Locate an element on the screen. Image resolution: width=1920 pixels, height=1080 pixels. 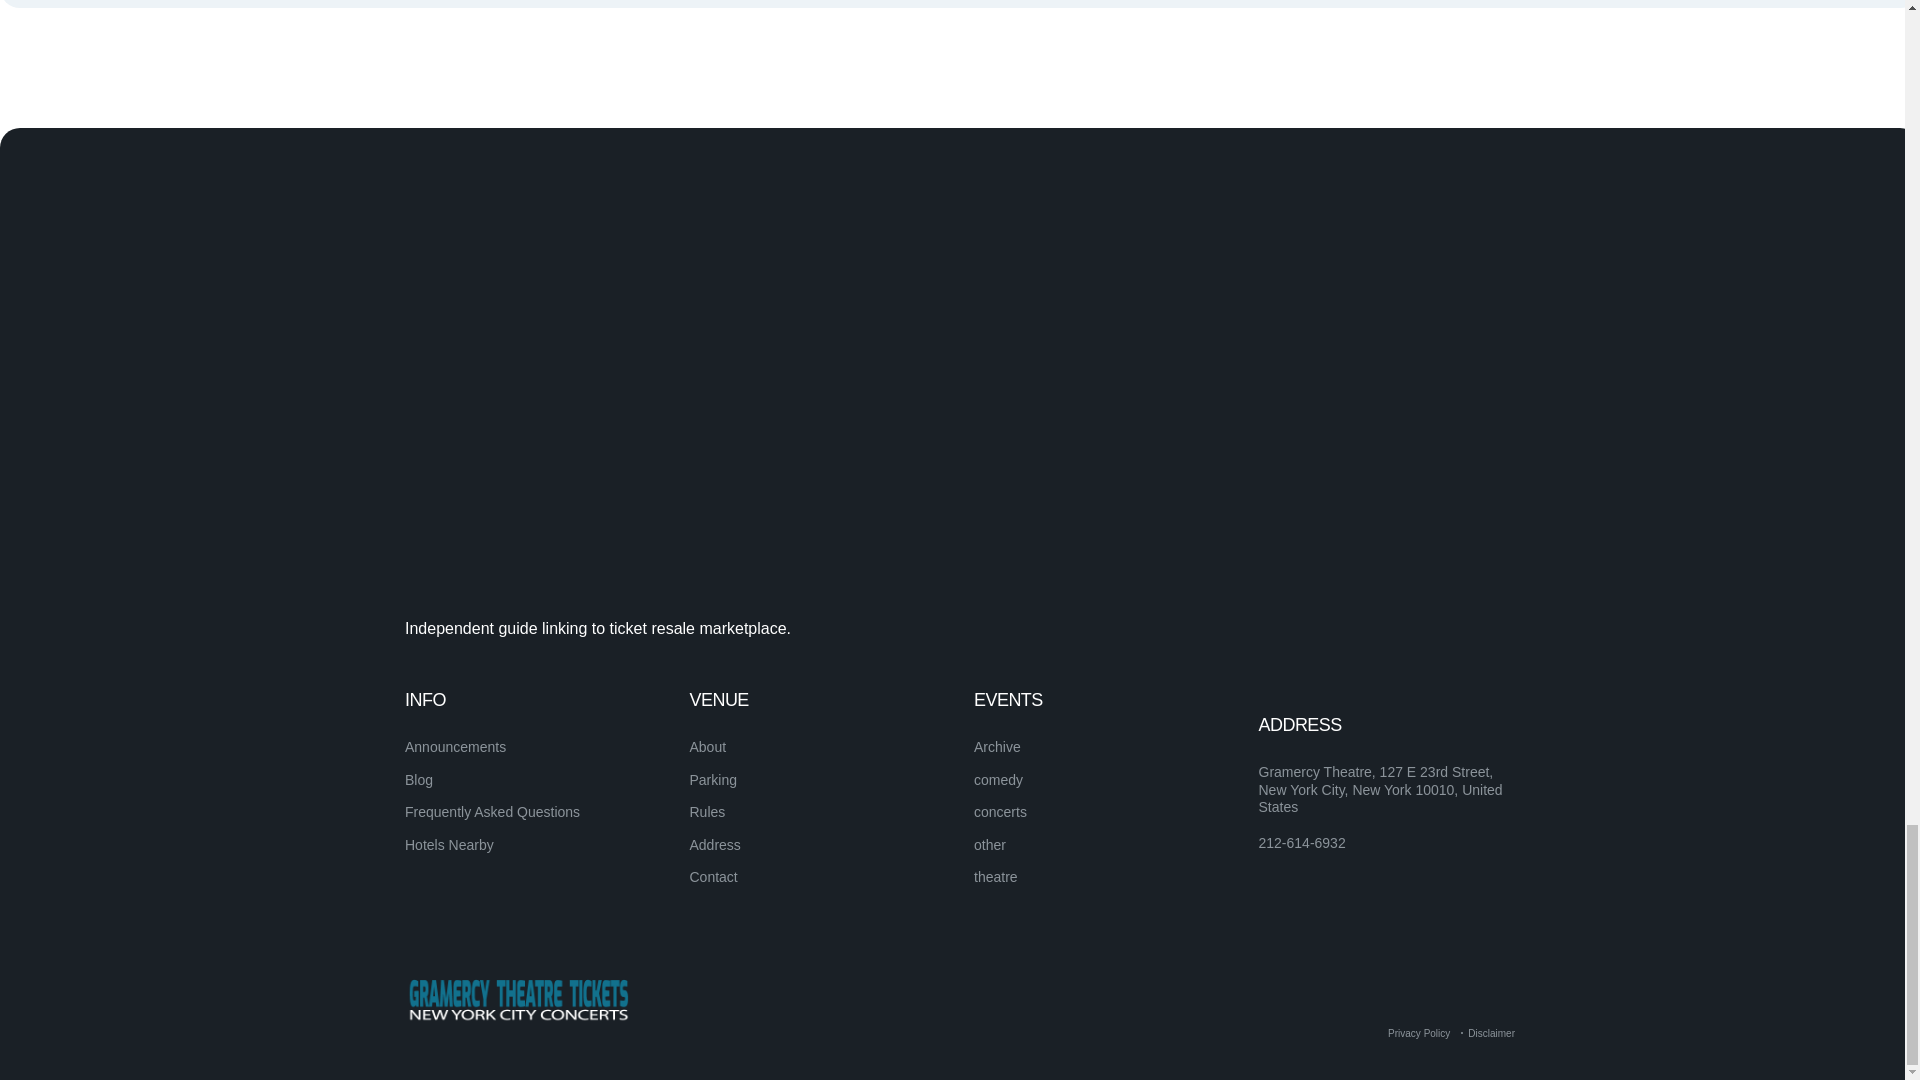
Contact is located at coordinates (713, 876).